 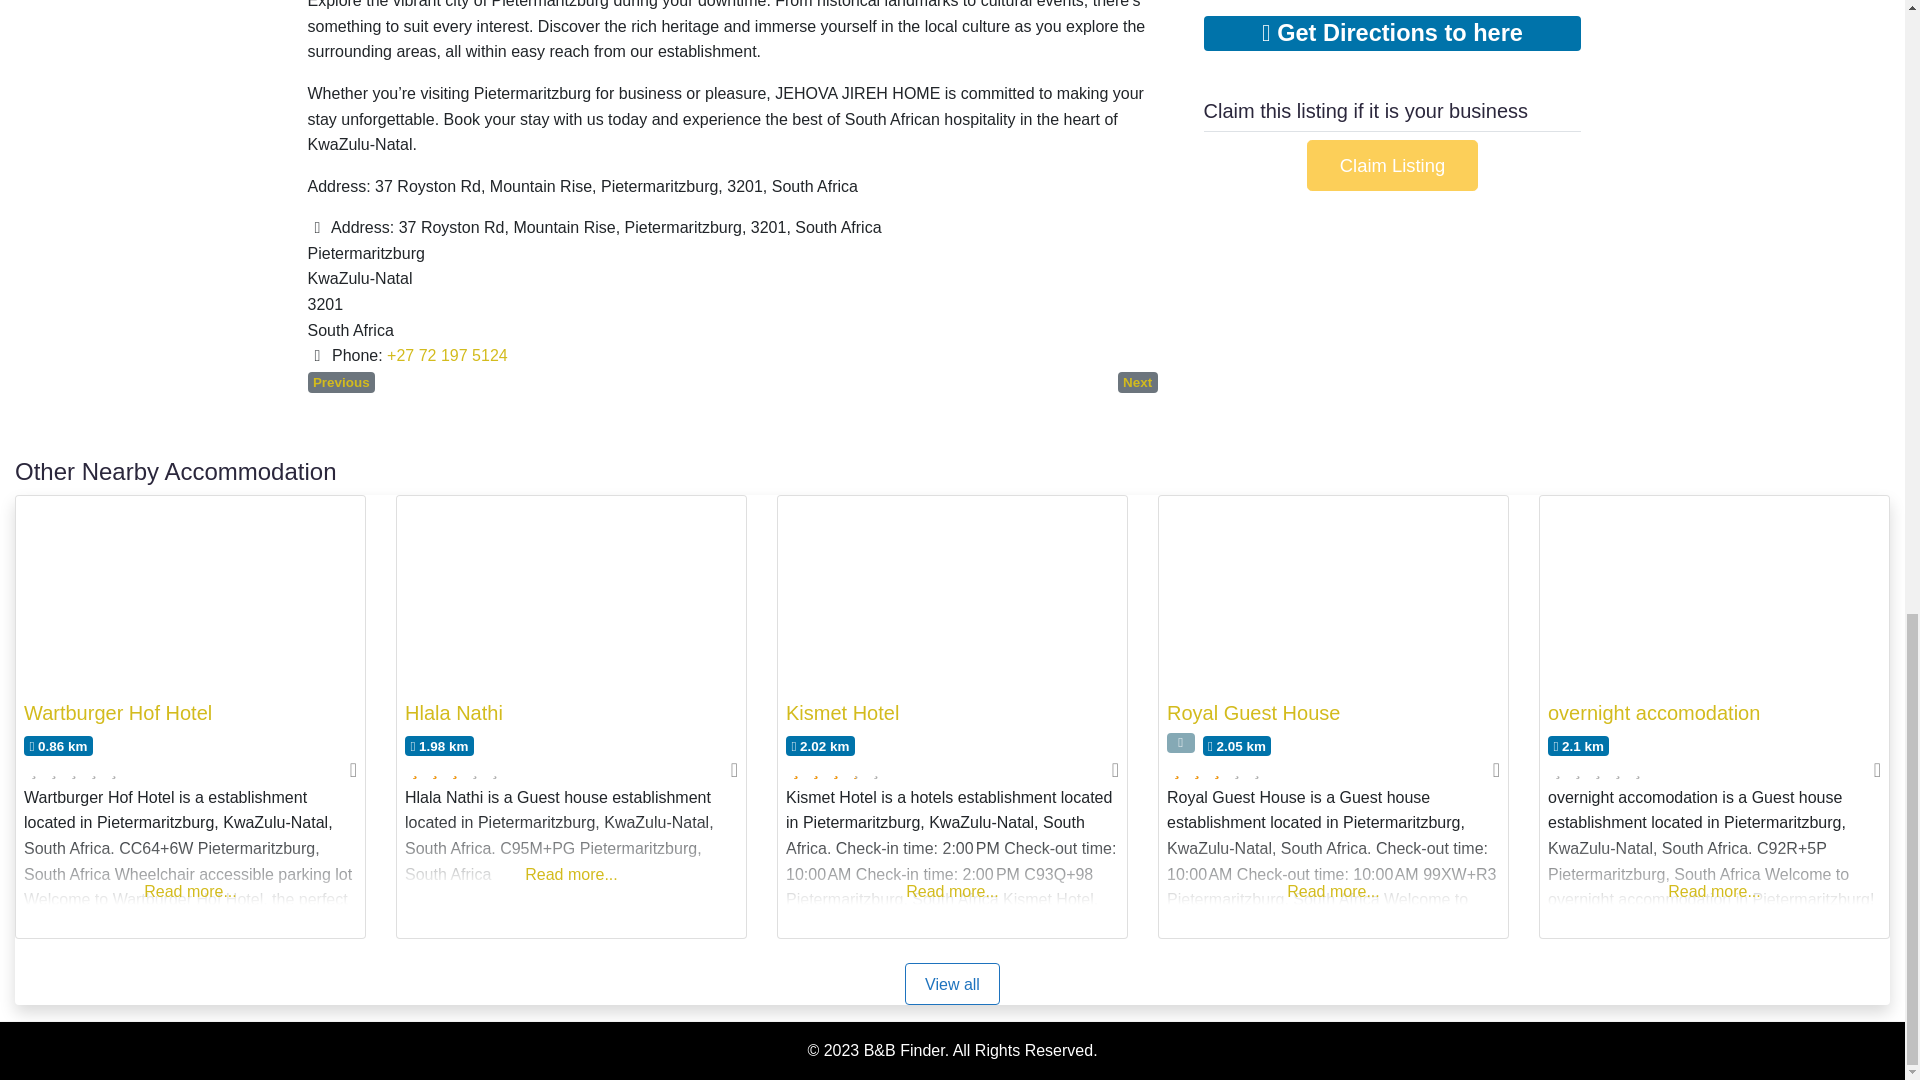 I want to click on Read more..., so click(x=571, y=850).